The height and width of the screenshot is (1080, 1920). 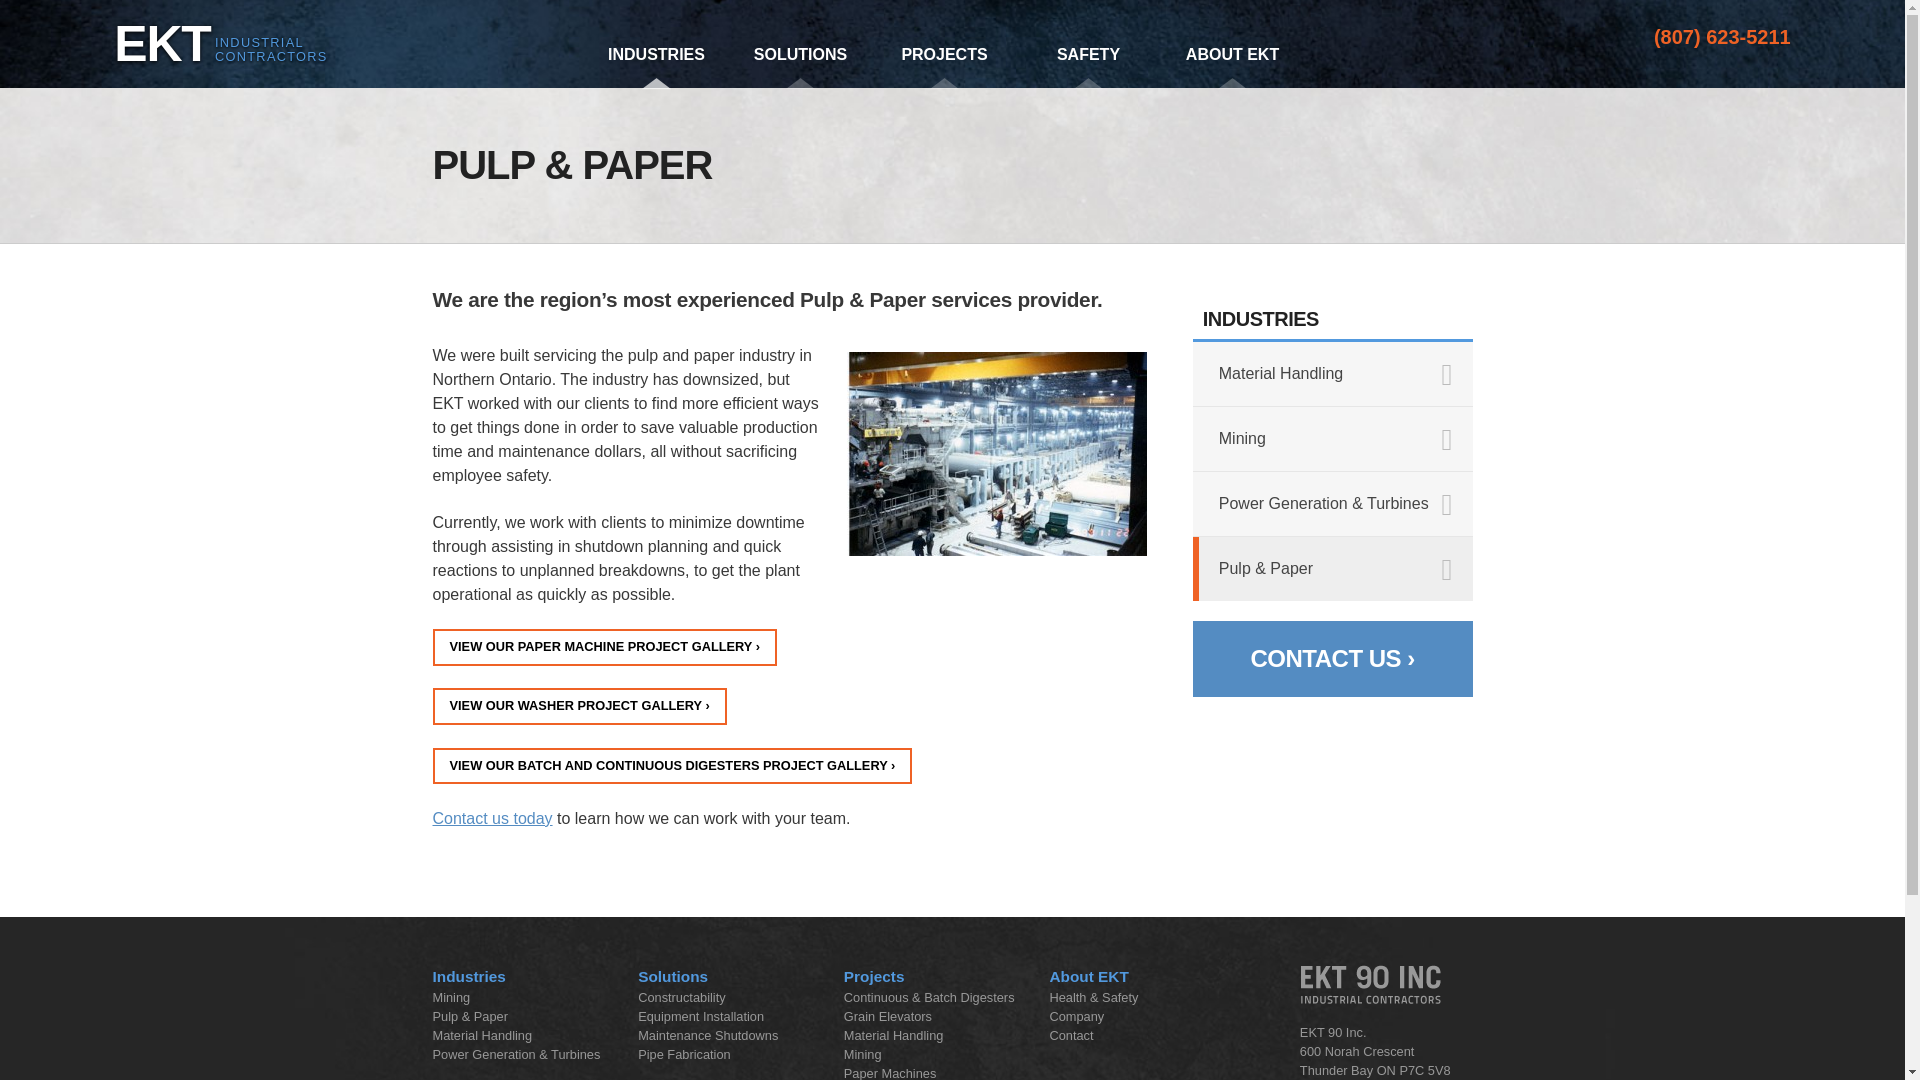 What do you see at coordinates (214, 55) in the screenshot?
I see `EKT INDUSTRIAL CONTRACTORS` at bounding box center [214, 55].